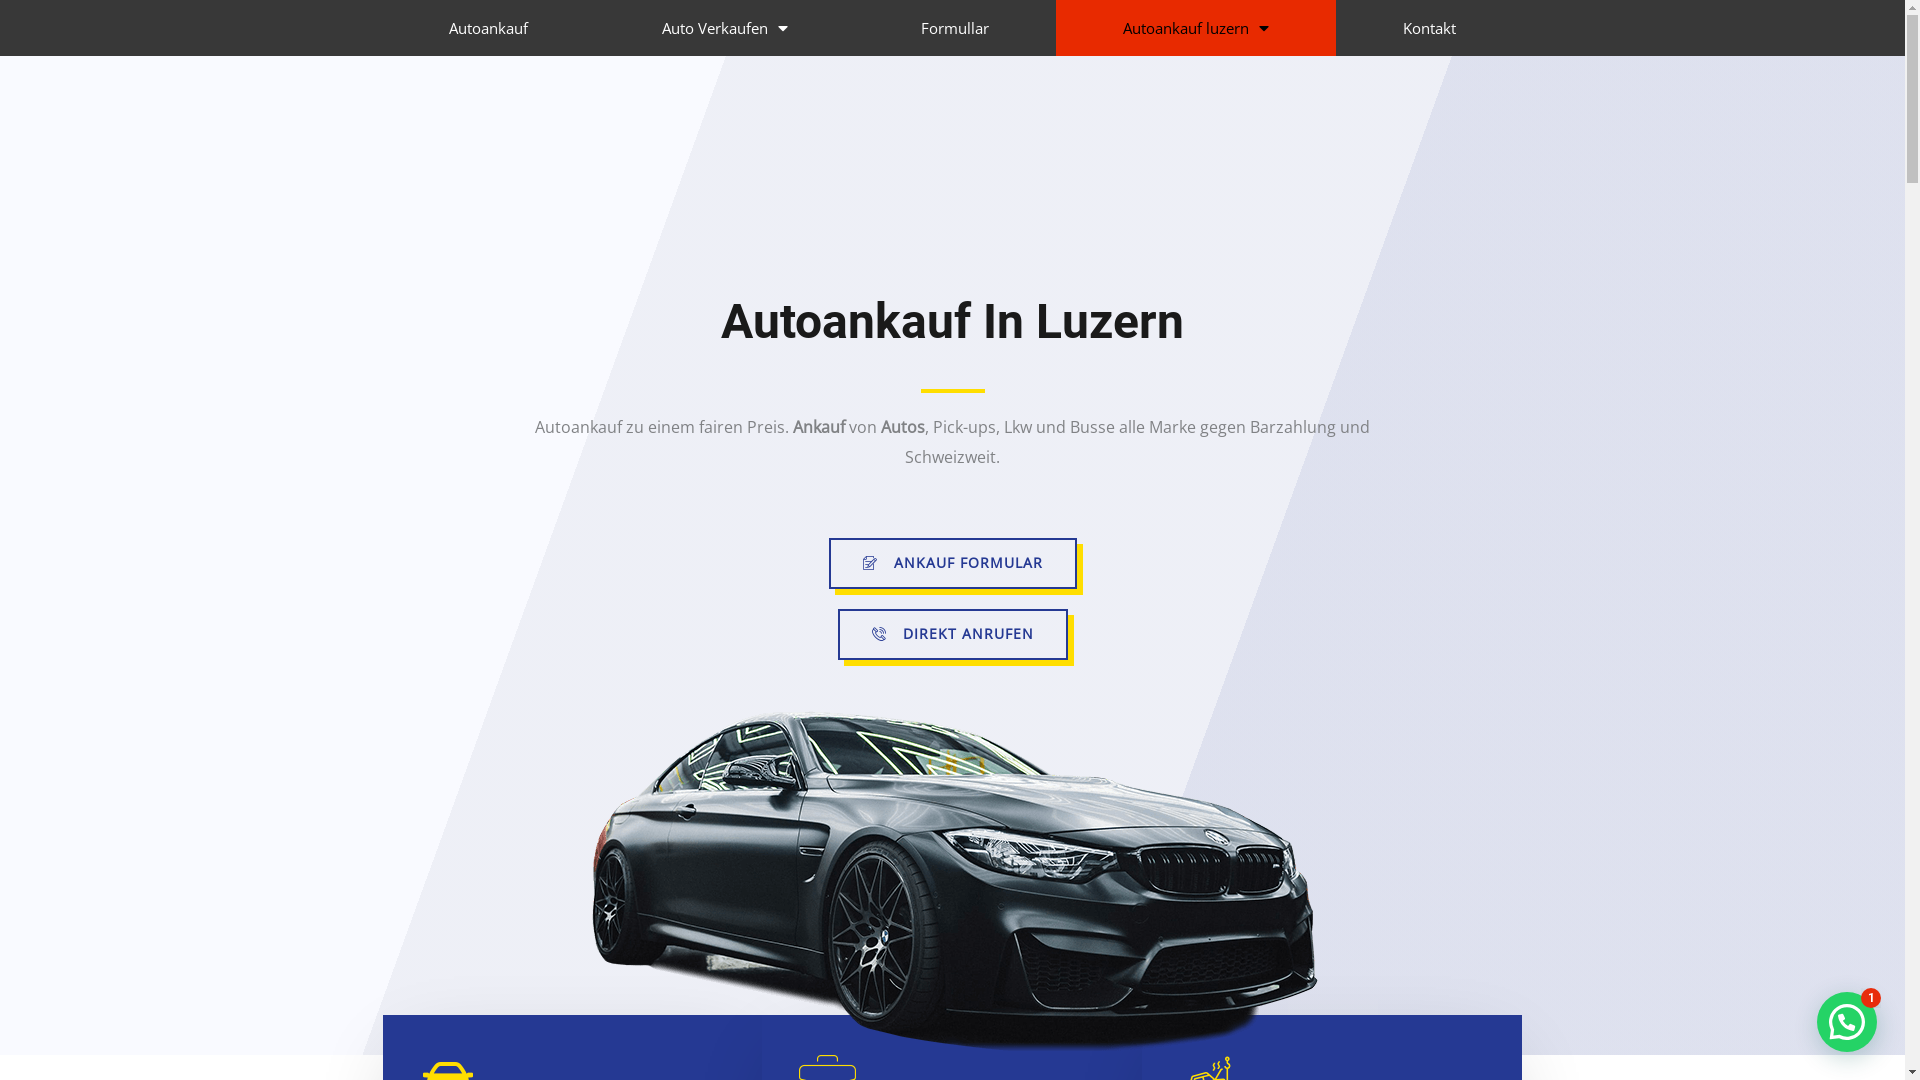 The height and width of the screenshot is (1080, 1920). Describe the element at coordinates (953, 634) in the screenshot. I see `DIREKT ANRUFEN` at that location.